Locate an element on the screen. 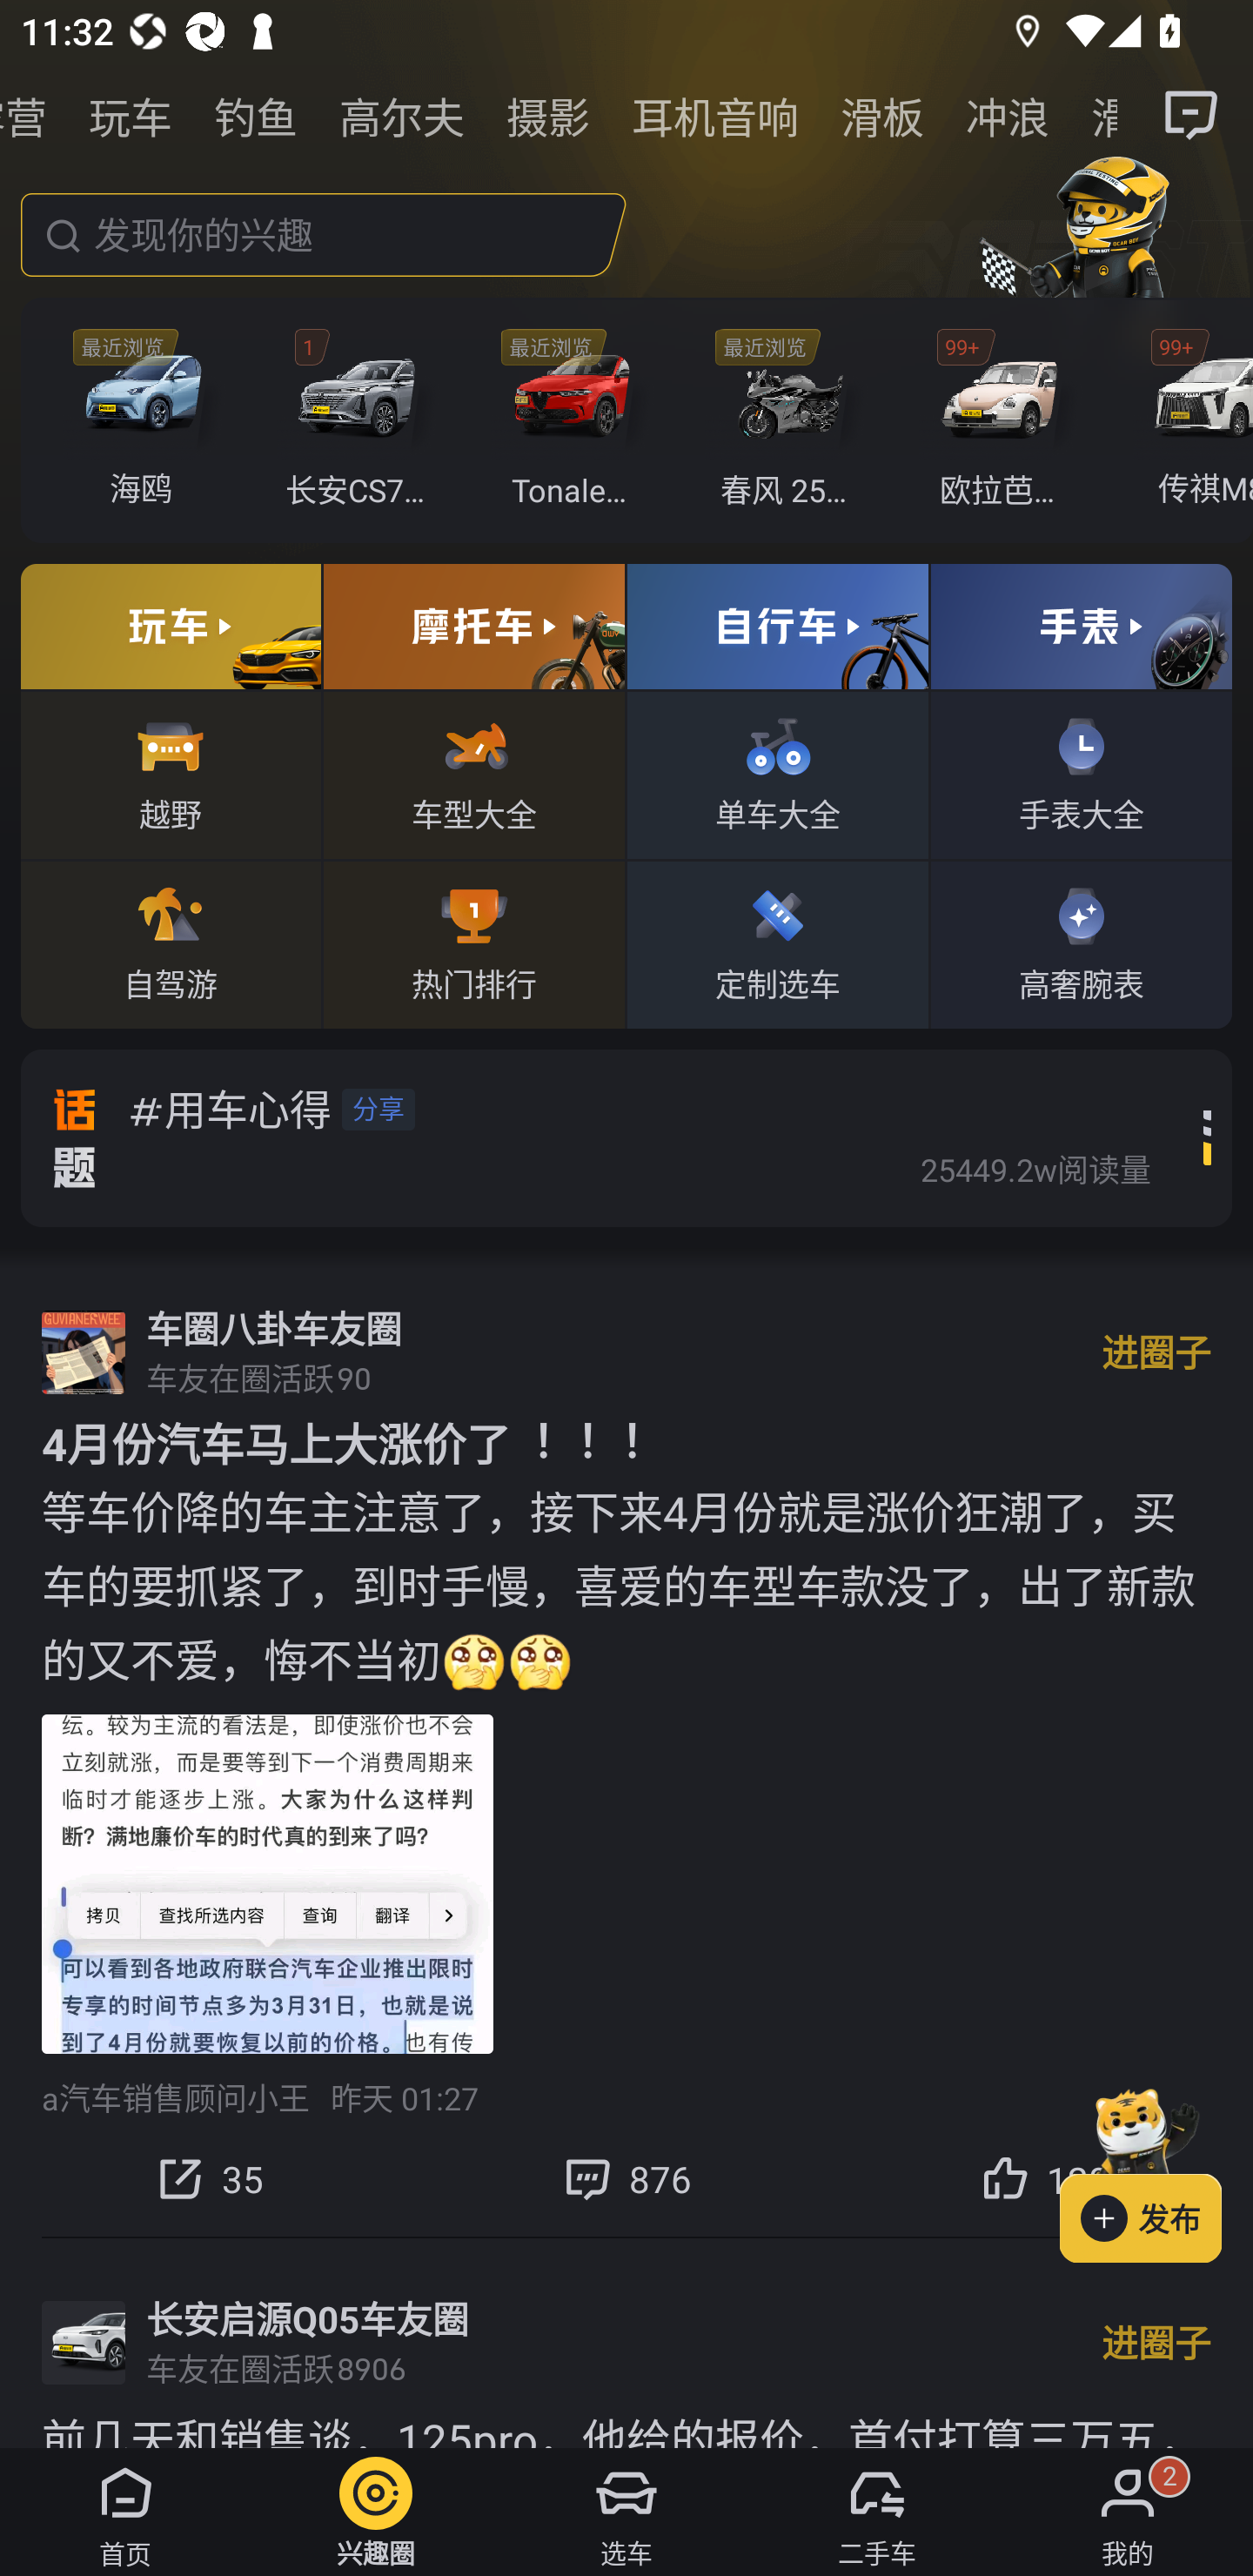  钓鱼 is located at coordinates (256, 115).